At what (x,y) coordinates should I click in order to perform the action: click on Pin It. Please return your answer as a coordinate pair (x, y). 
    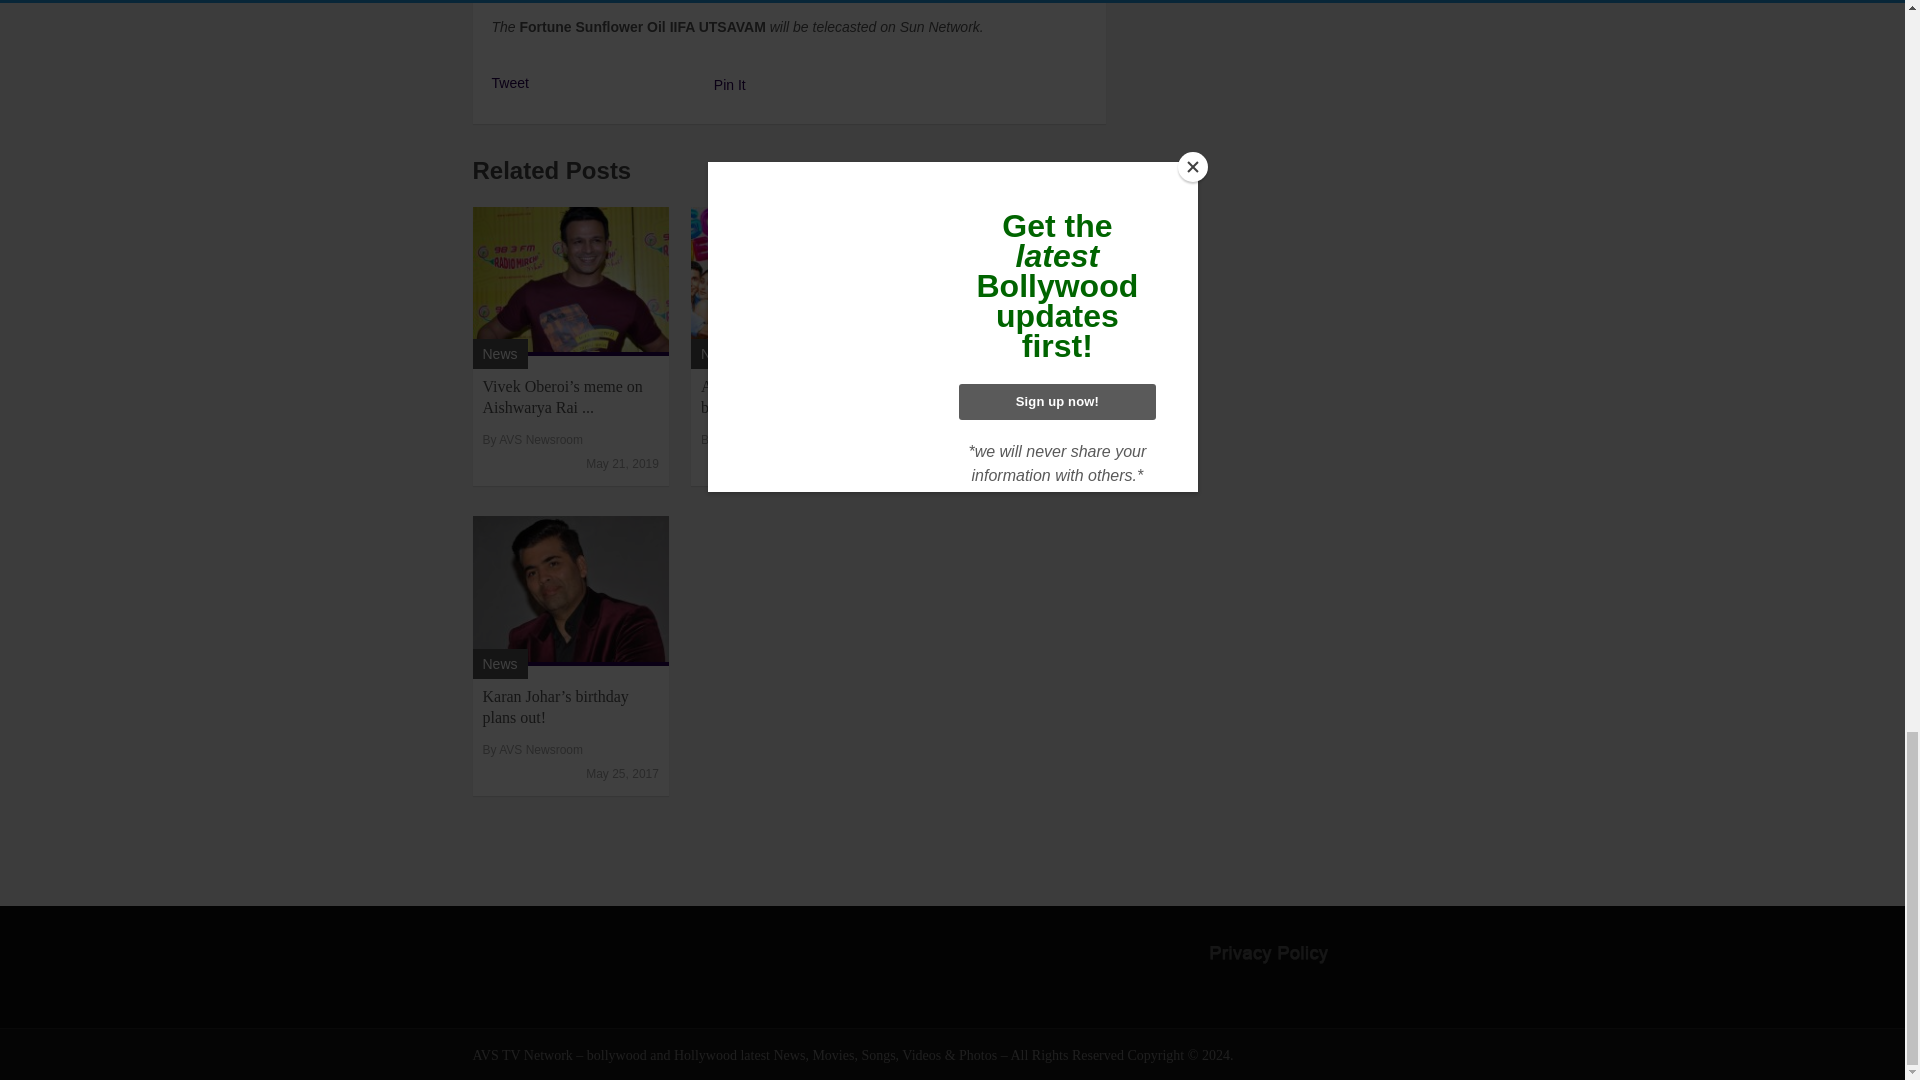
    Looking at the image, I should click on (730, 84).